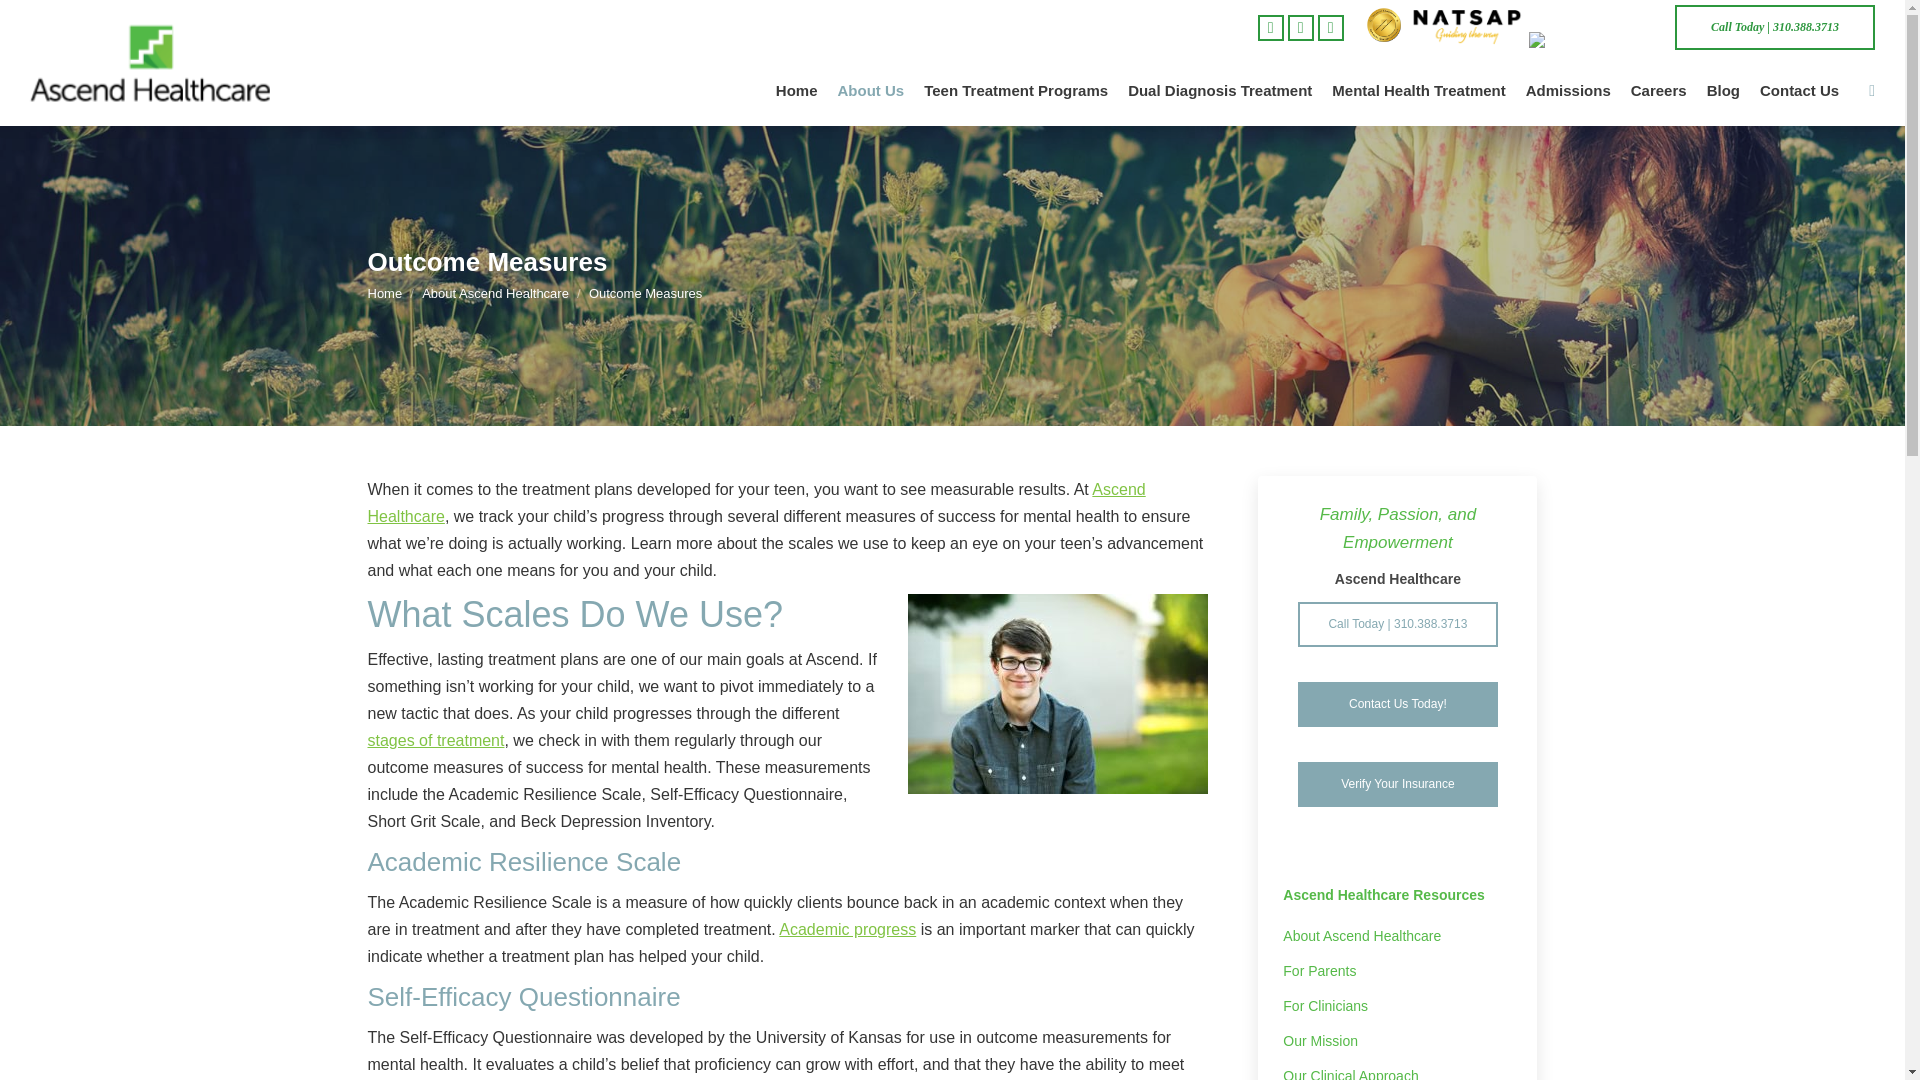 This screenshot has width=1920, height=1080. What do you see at coordinates (1330, 26) in the screenshot?
I see `Instagram page opens in new window` at bounding box center [1330, 26].